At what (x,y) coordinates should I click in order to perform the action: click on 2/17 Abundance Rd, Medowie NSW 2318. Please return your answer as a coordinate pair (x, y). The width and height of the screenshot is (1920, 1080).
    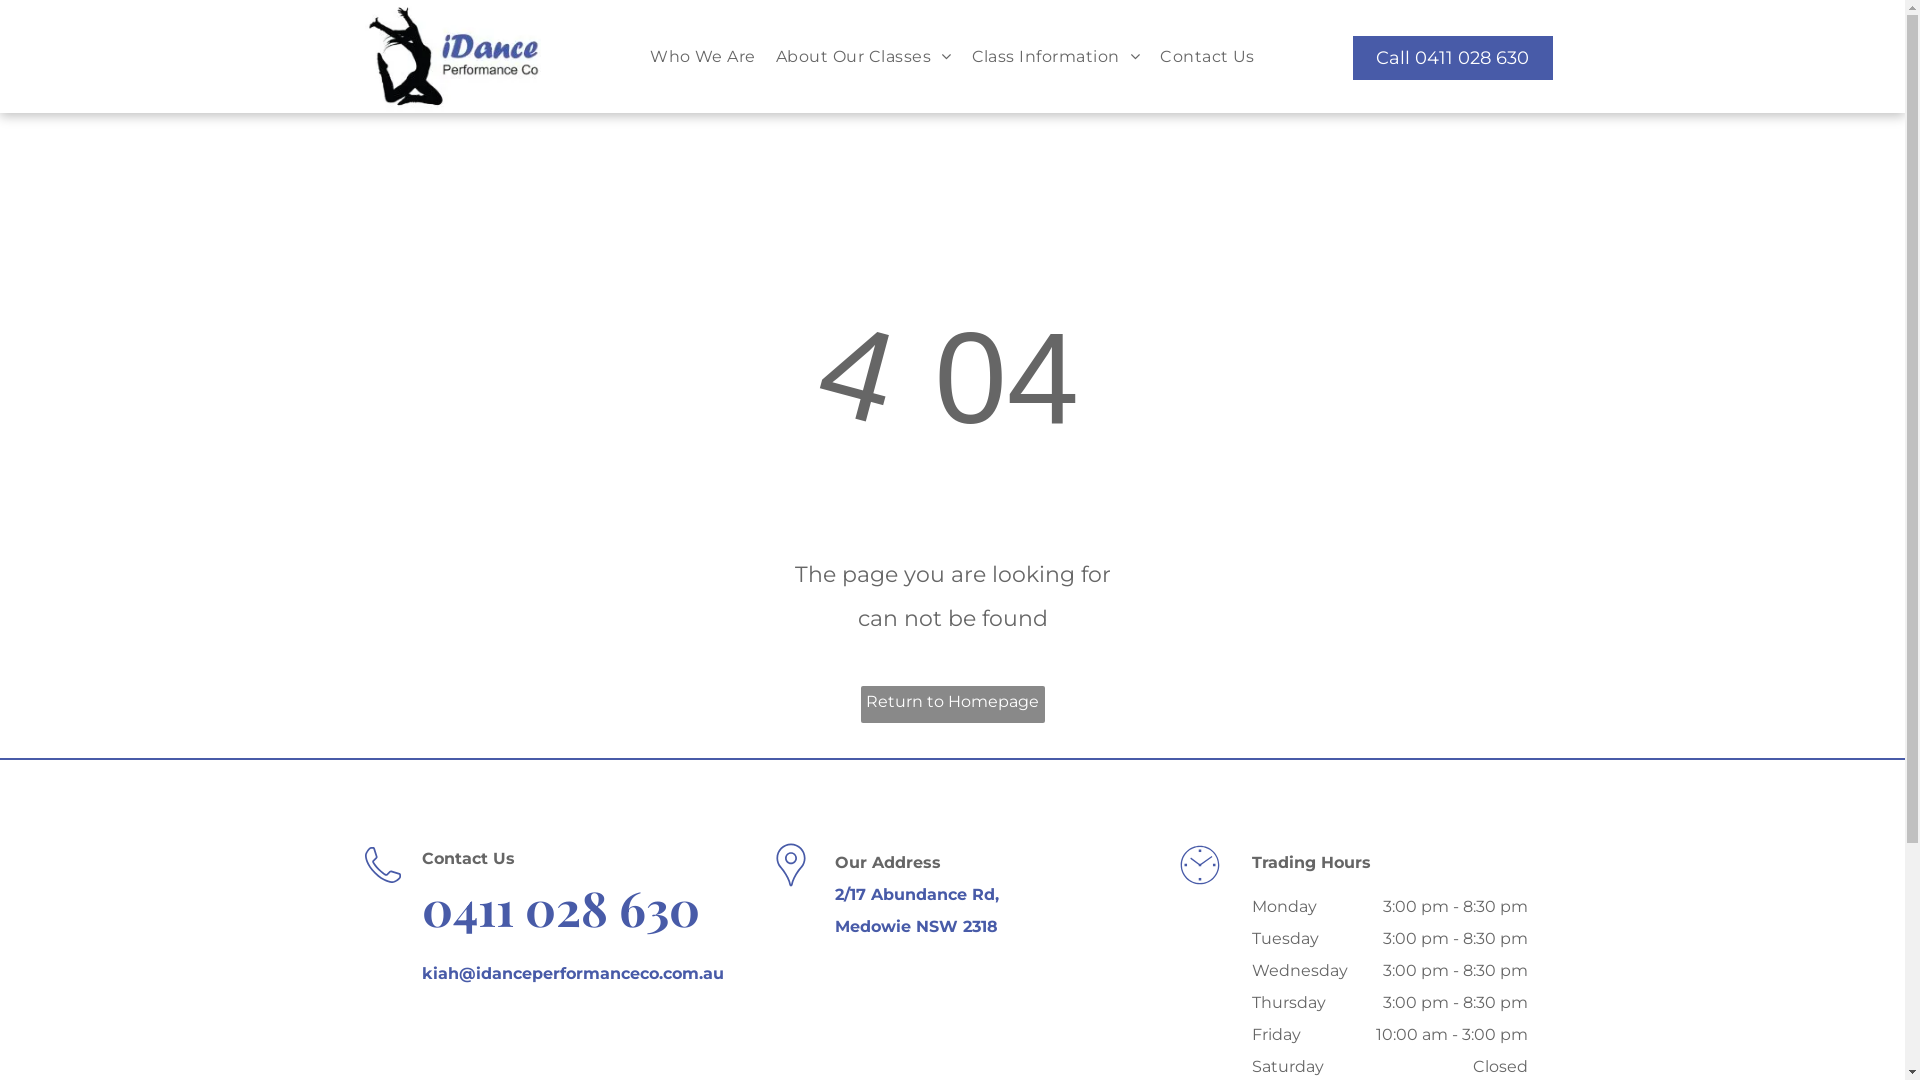
    Looking at the image, I should click on (916, 910).